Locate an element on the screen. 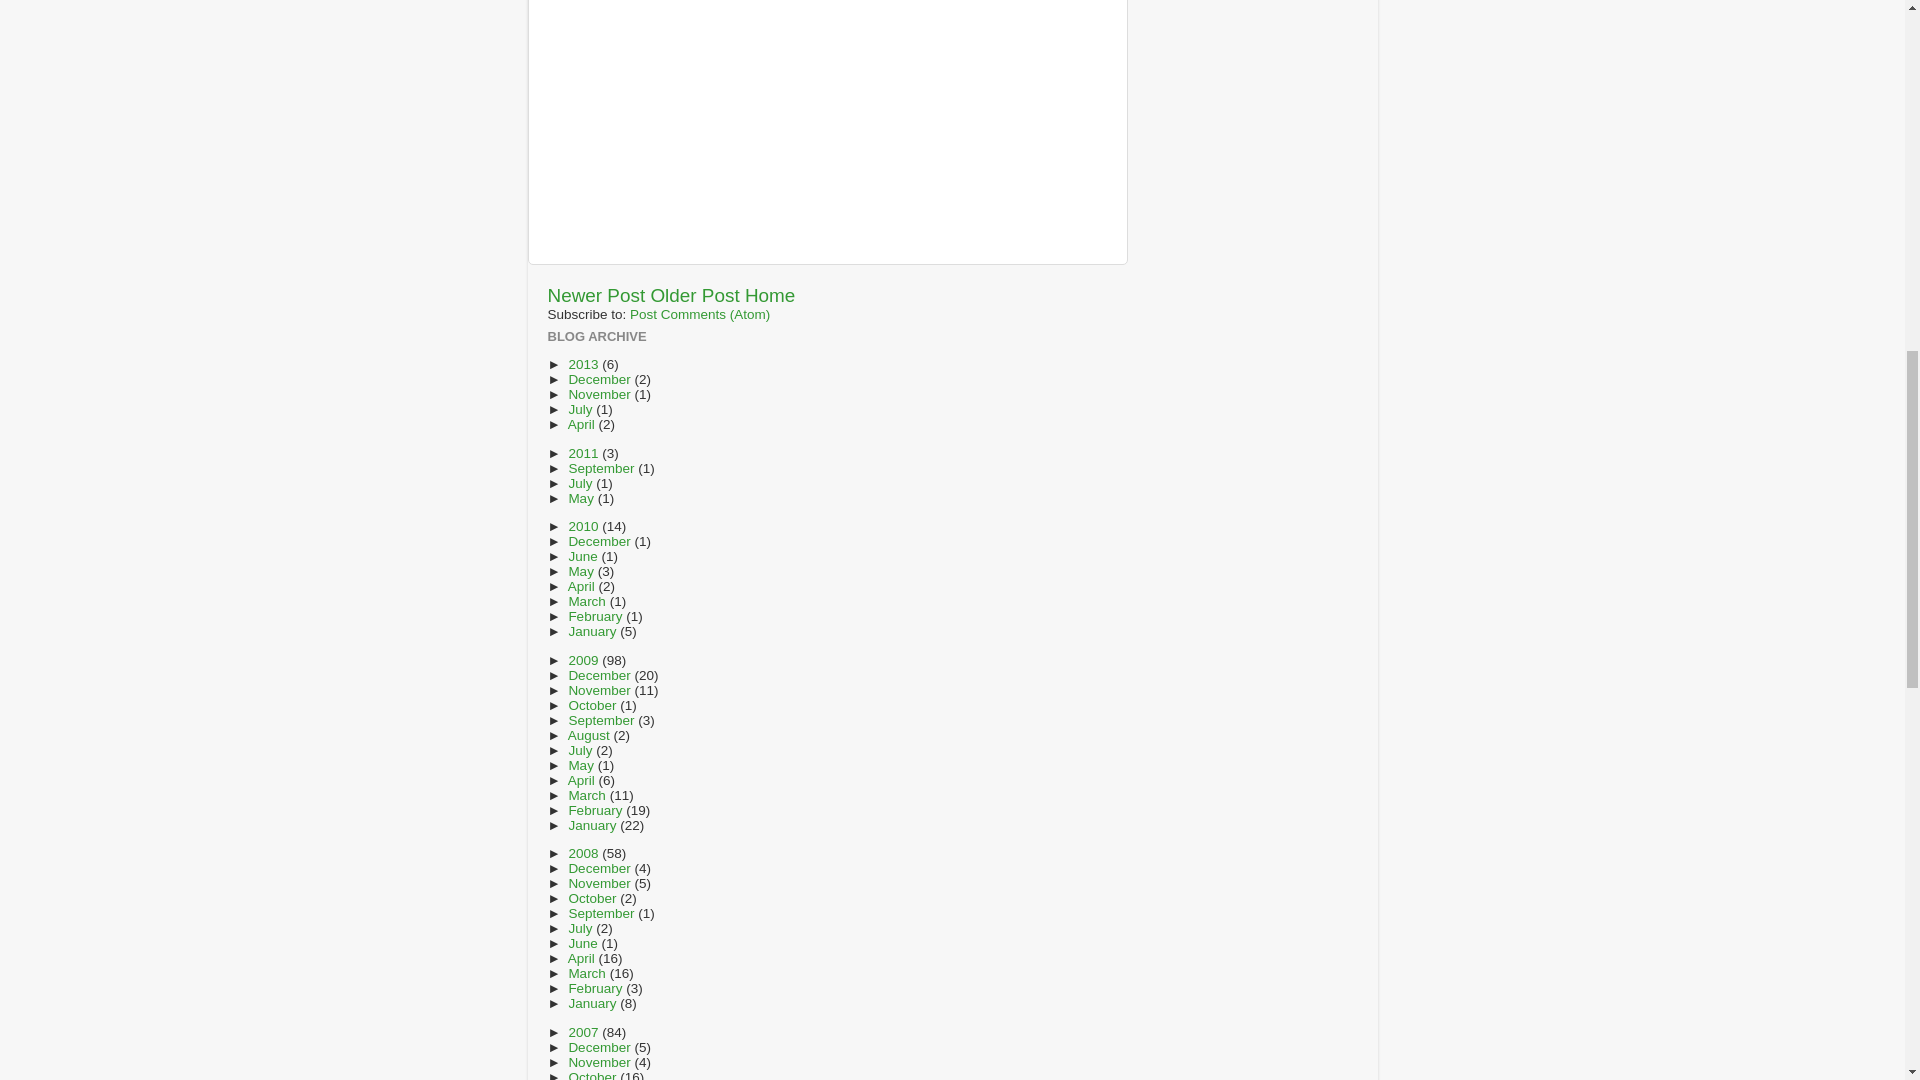 Image resolution: width=1920 pixels, height=1080 pixels. July is located at coordinates (582, 408).